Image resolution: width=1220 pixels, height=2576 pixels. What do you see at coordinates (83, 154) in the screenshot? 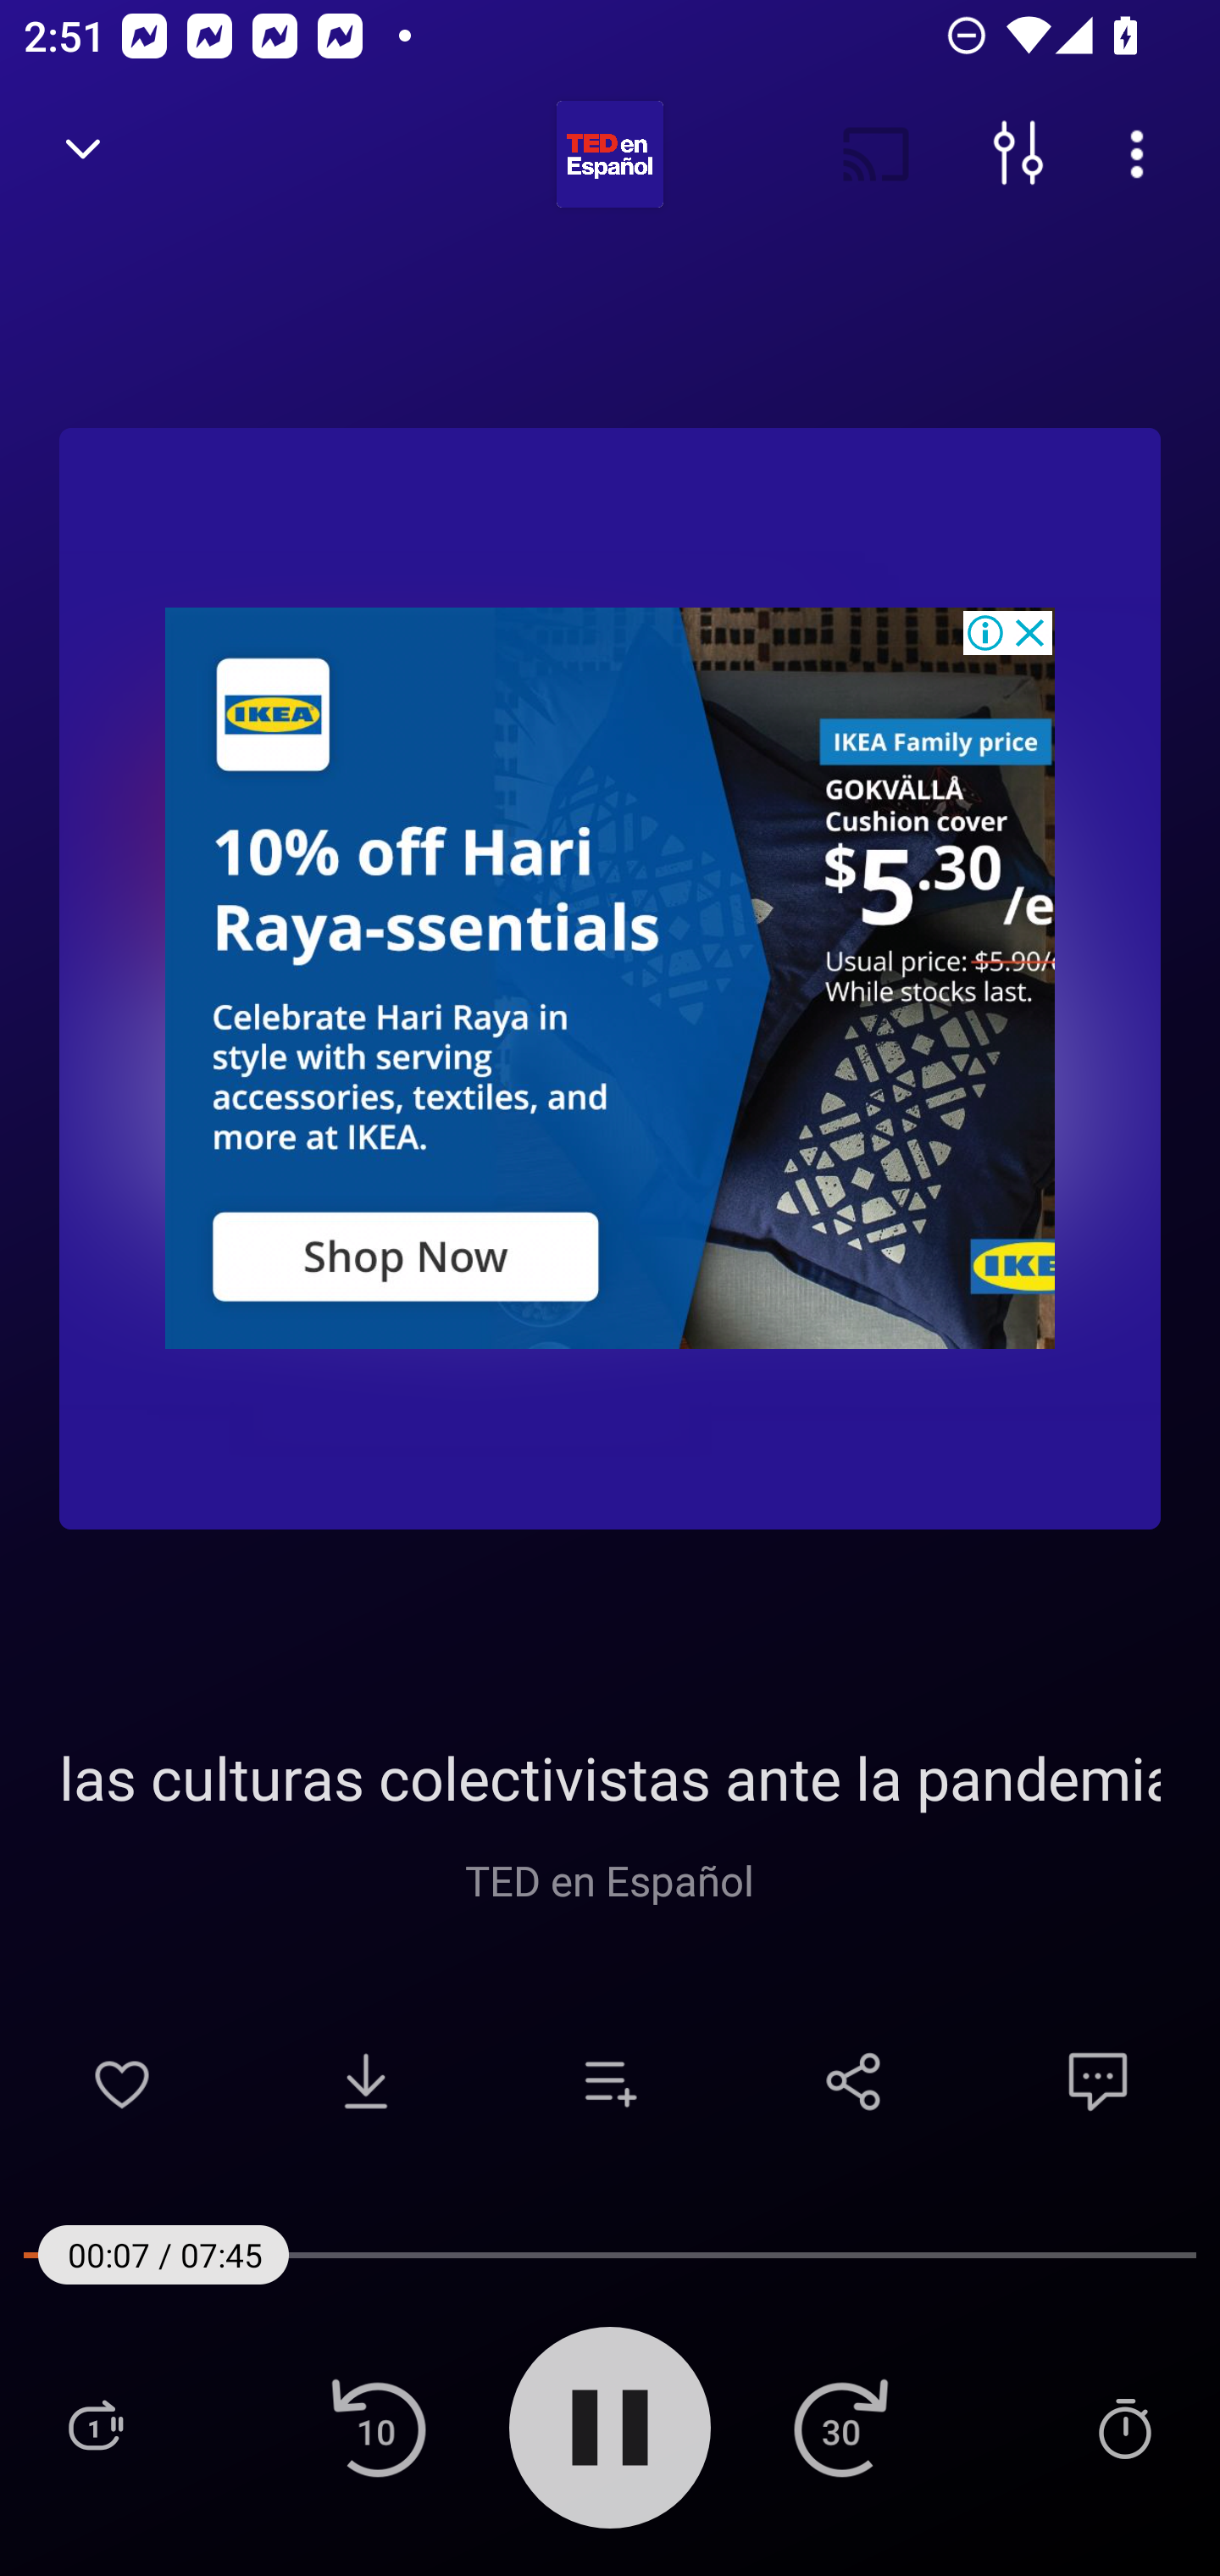
I see ` Back` at bounding box center [83, 154].